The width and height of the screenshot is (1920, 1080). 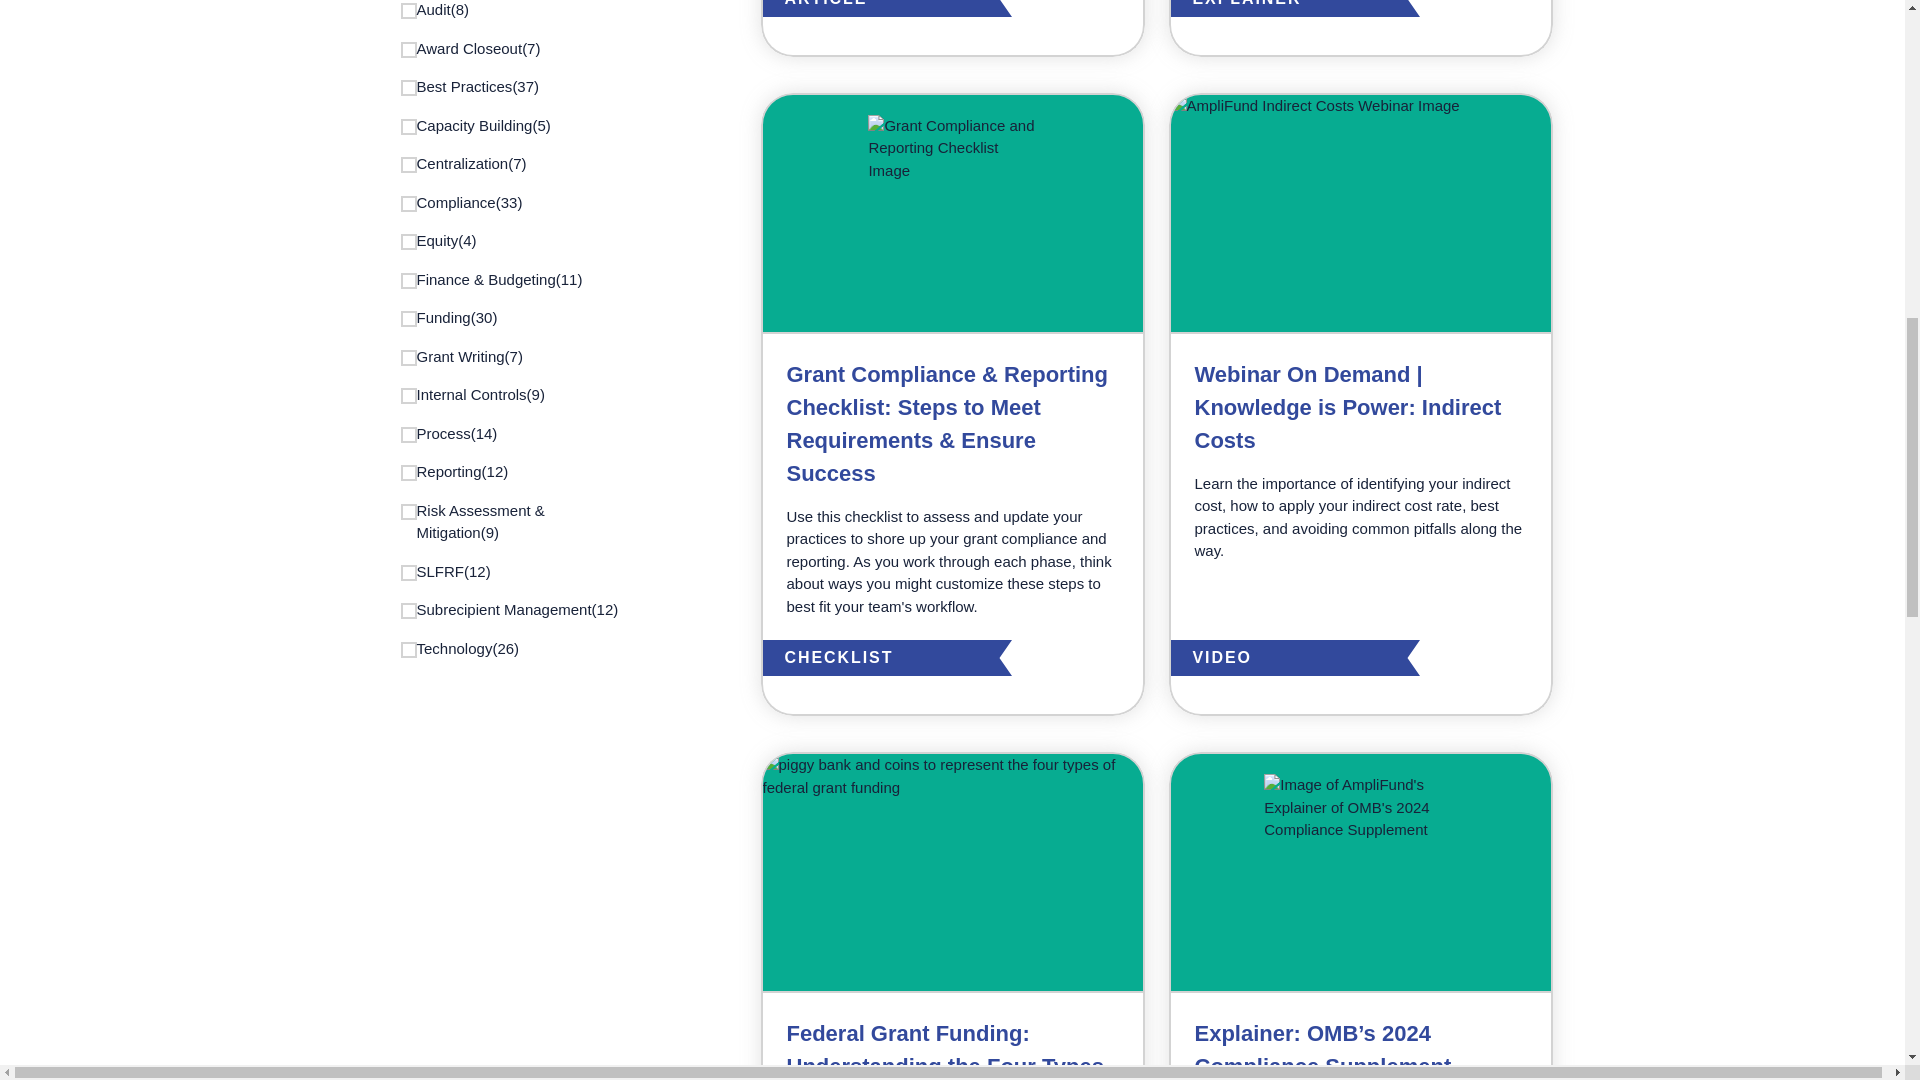 I want to click on centralization, so click(x=408, y=164).